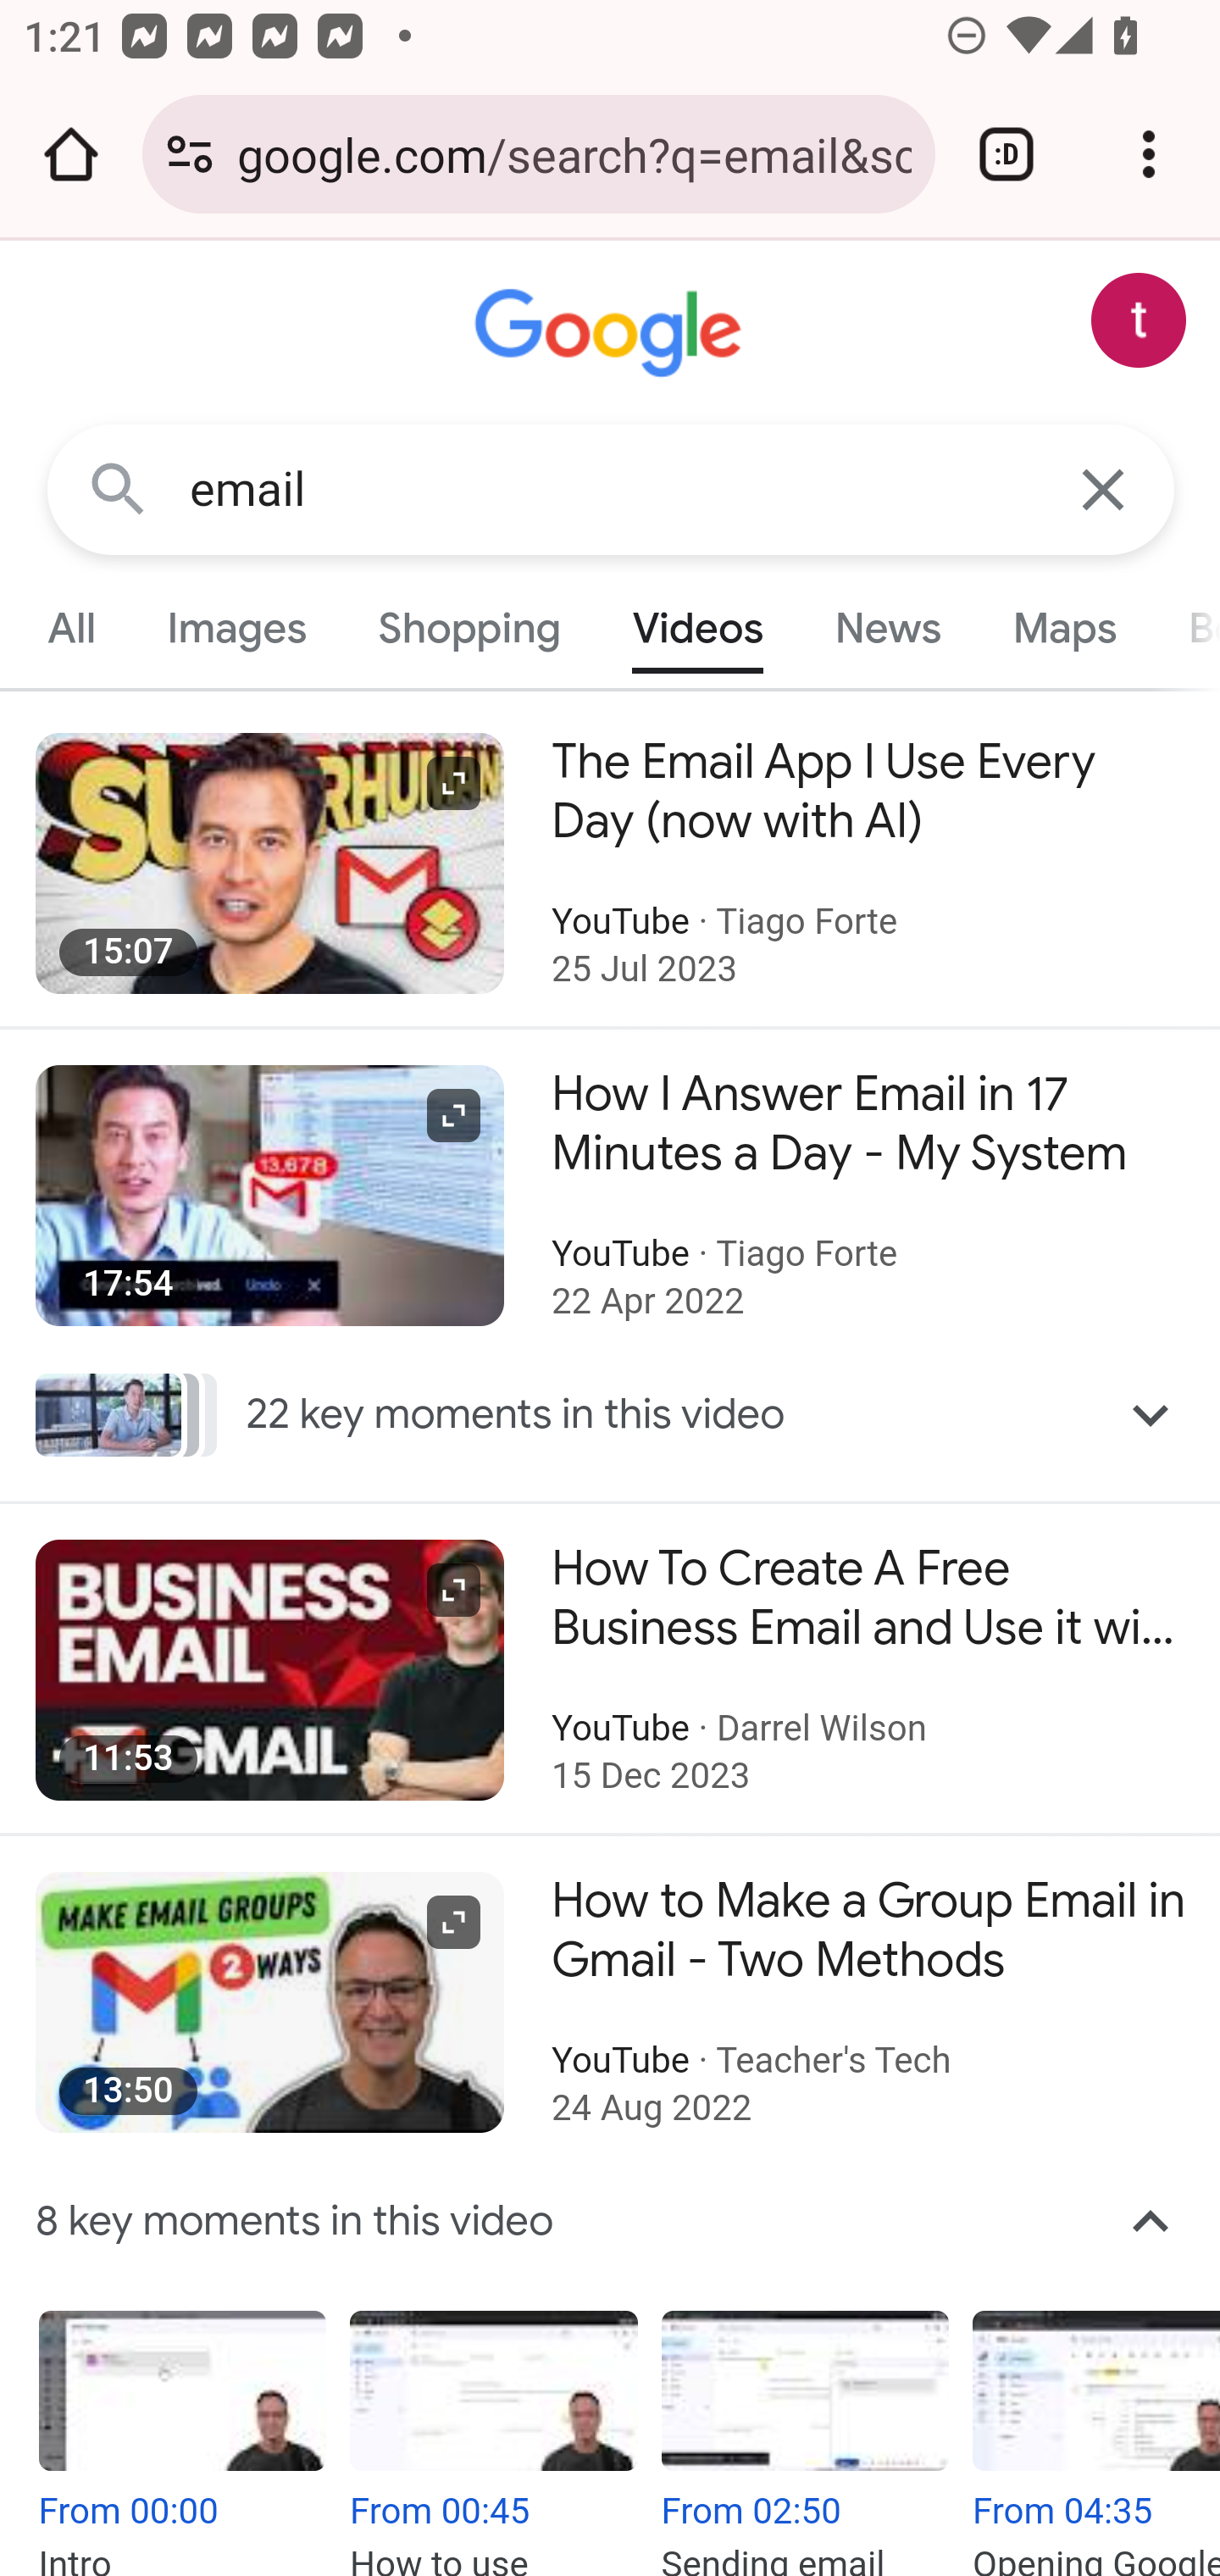 This screenshot has height=2576, width=1220. What do you see at coordinates (612, 1413) in the screenshot?
I see `22 key moments in this video` at bounding box center [612, 1413].